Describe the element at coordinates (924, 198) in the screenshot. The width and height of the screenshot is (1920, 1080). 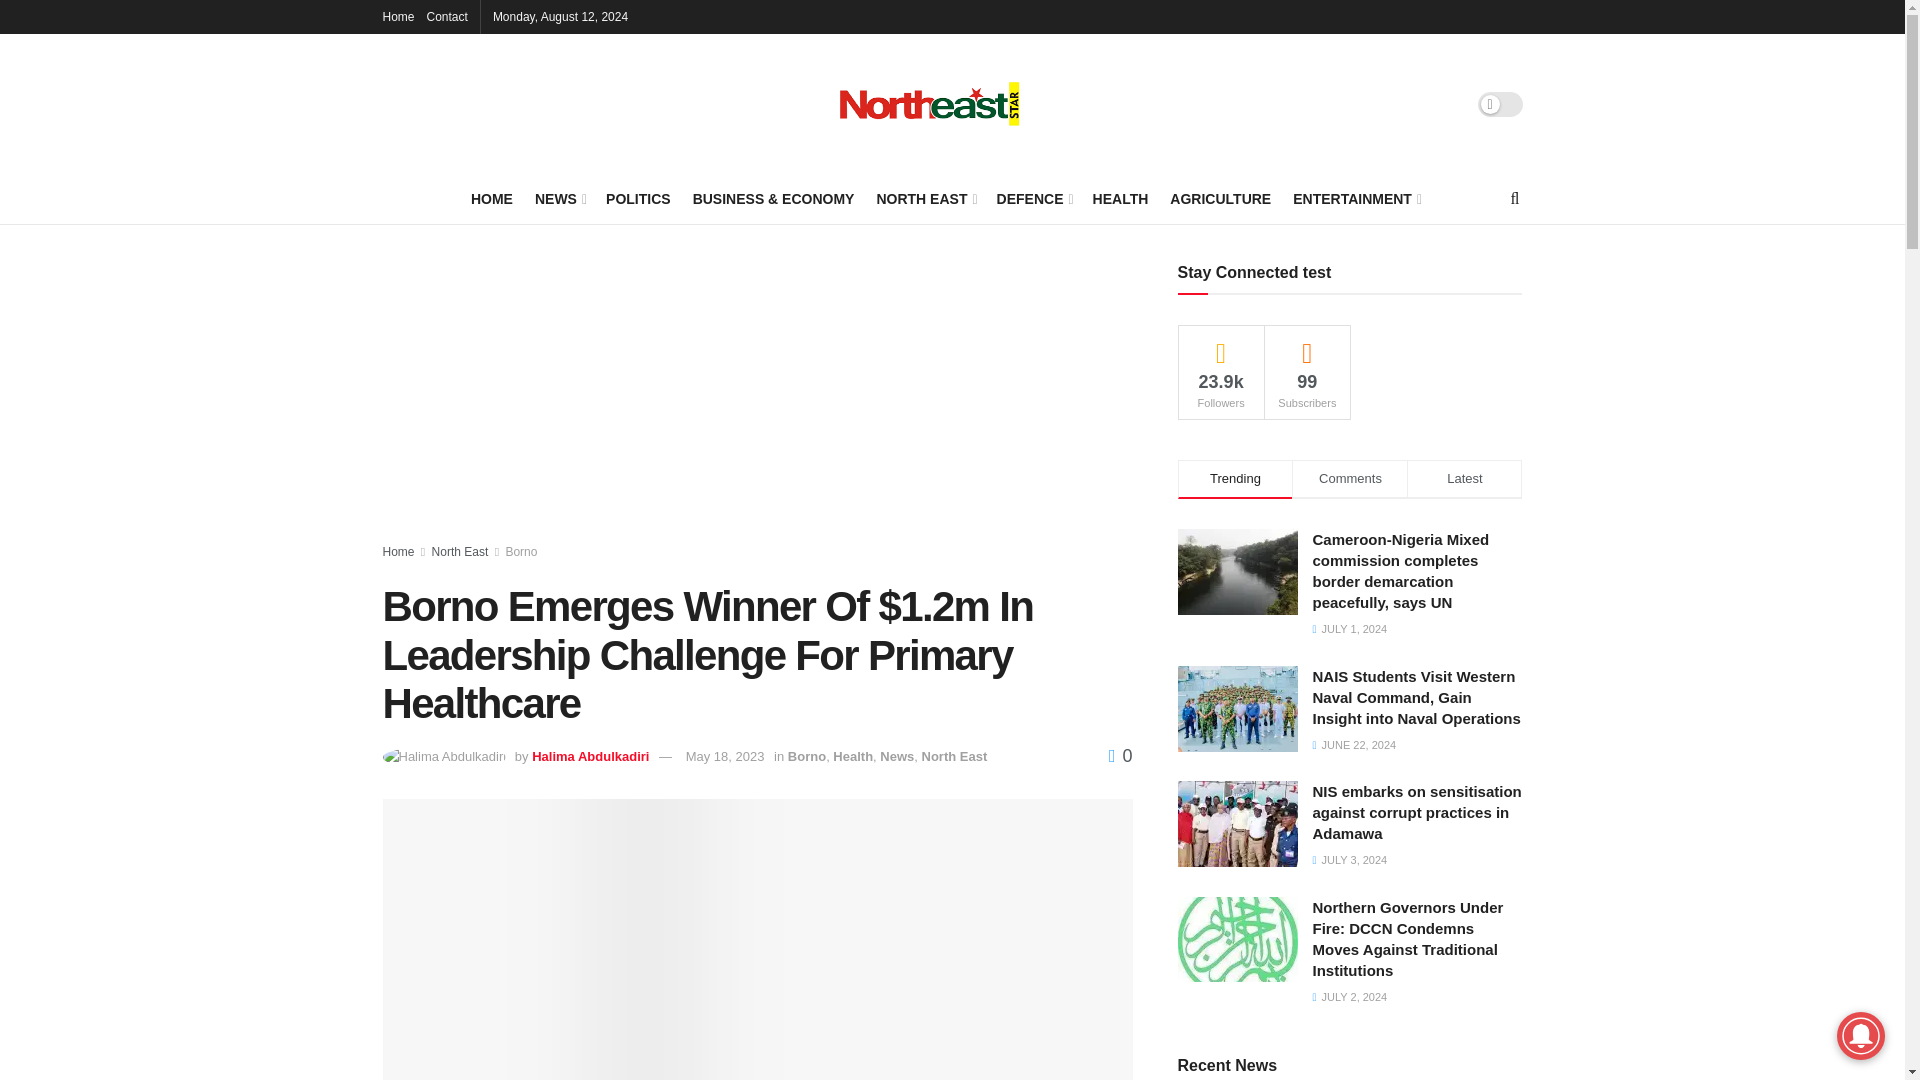
I see `NORTH EAST` at that location.